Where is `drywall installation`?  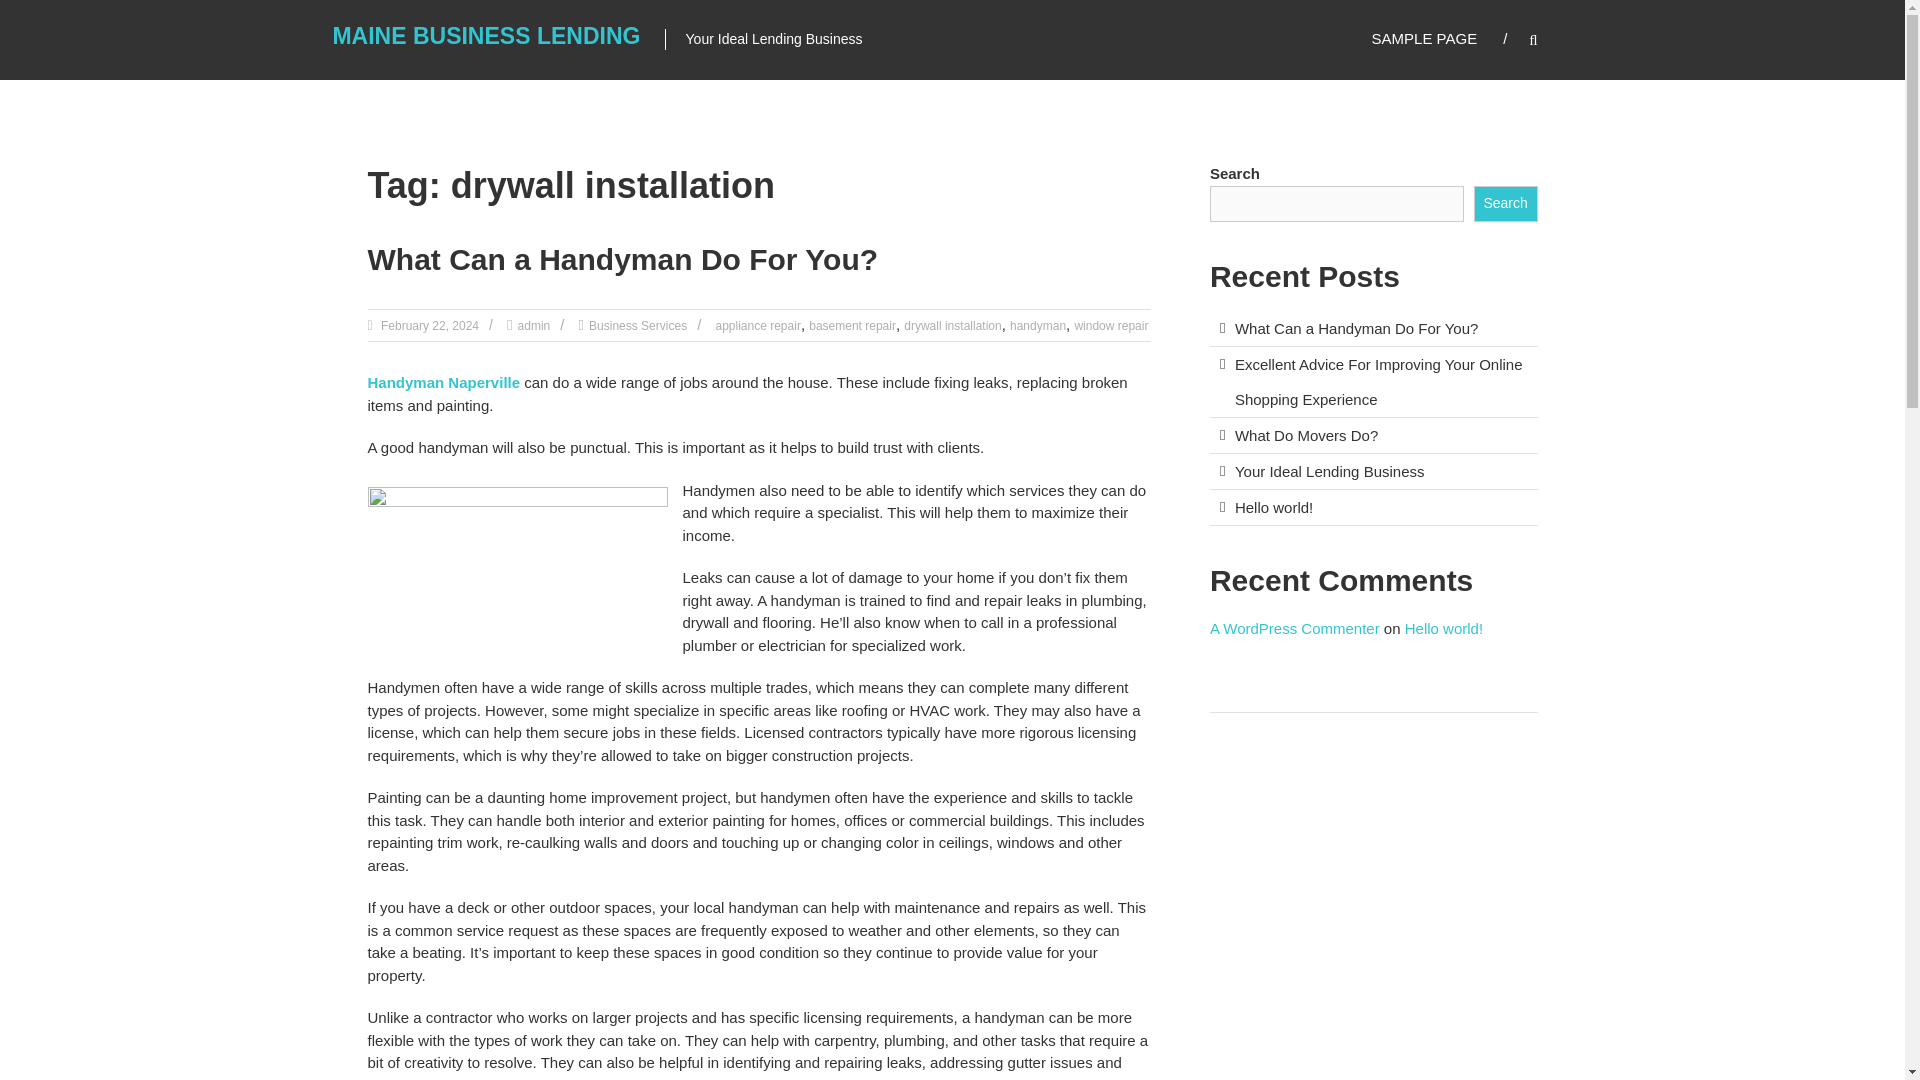
drywall installation is located at coordinates (952, 325).